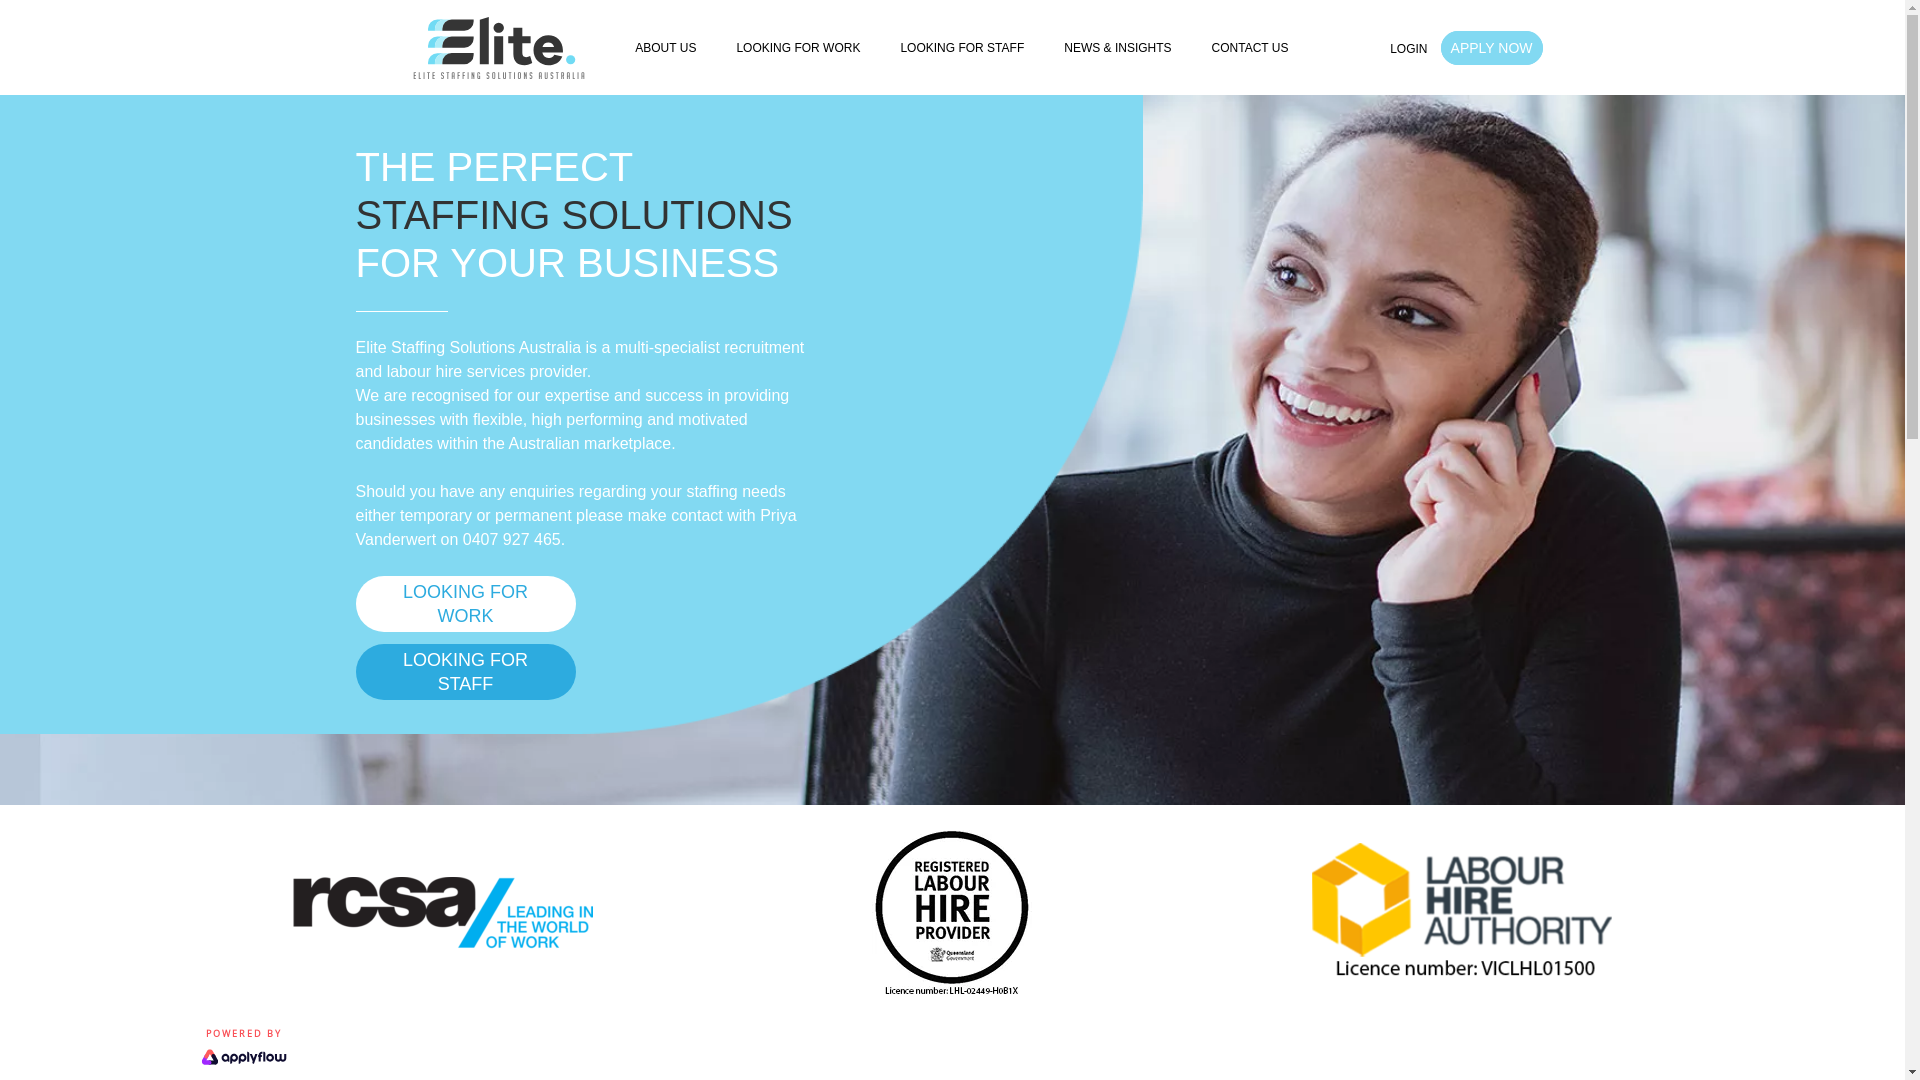 The image size is (1920, 1080). Describe the element at coordinates (466, 604) in the screenshot. I see `LOOKING FOR WORK` at that location.